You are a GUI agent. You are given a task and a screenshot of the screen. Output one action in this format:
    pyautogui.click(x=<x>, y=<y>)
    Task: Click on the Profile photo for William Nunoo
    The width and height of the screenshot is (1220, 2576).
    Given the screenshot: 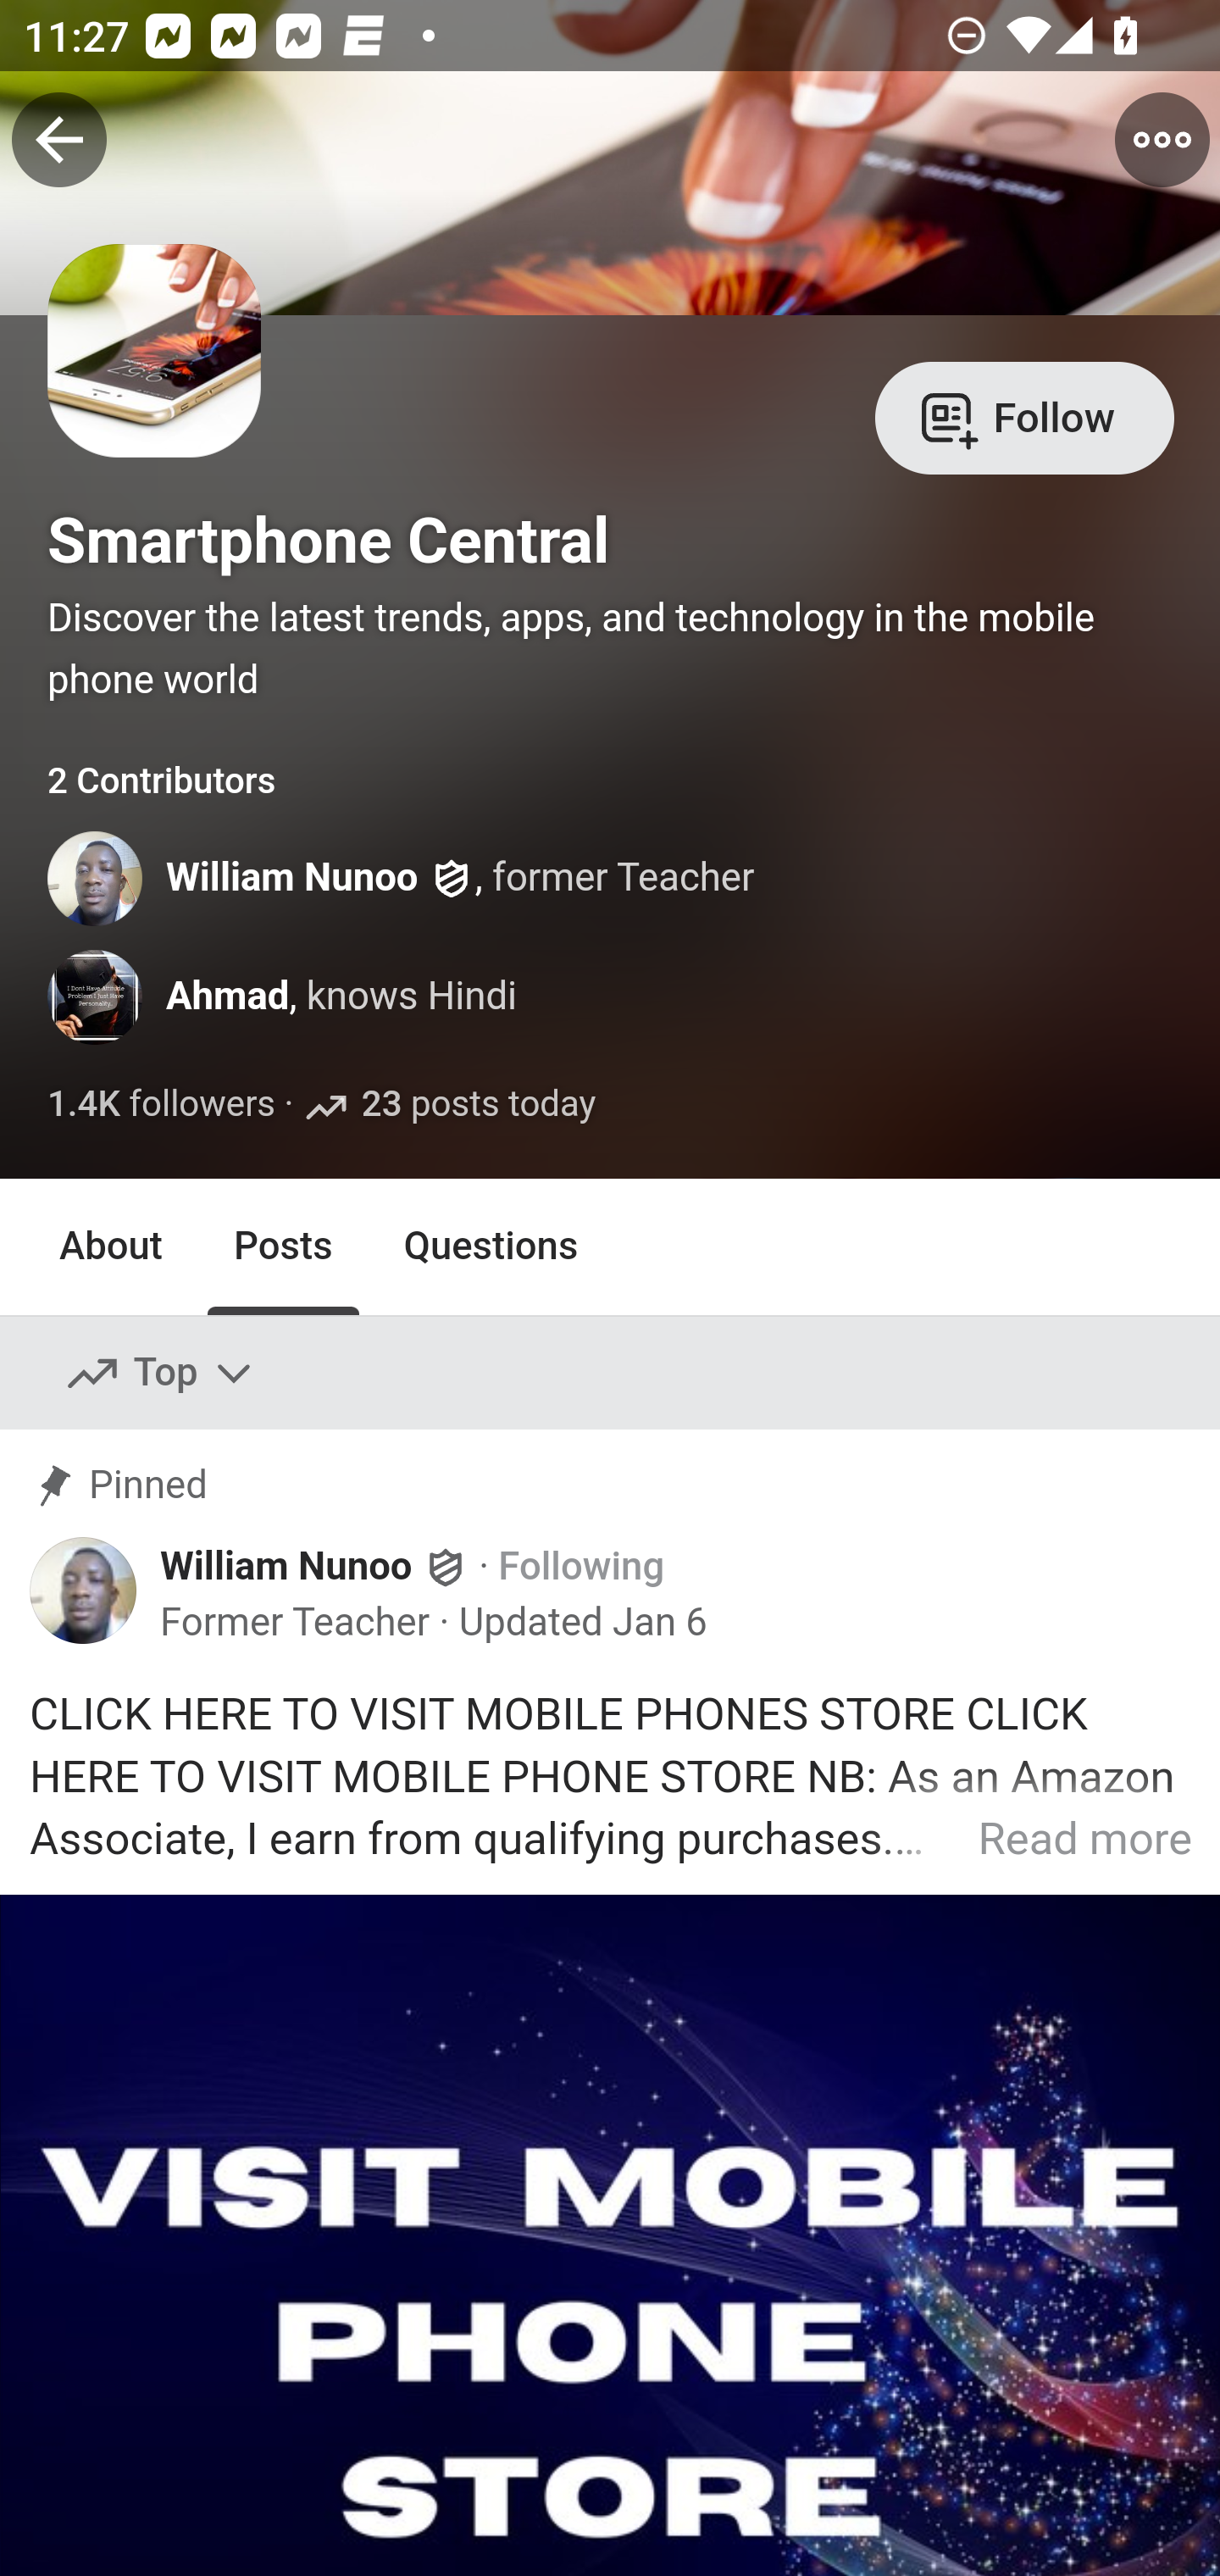 What is the action you would take?
    pyautogui.click(x=97, y=878)
    